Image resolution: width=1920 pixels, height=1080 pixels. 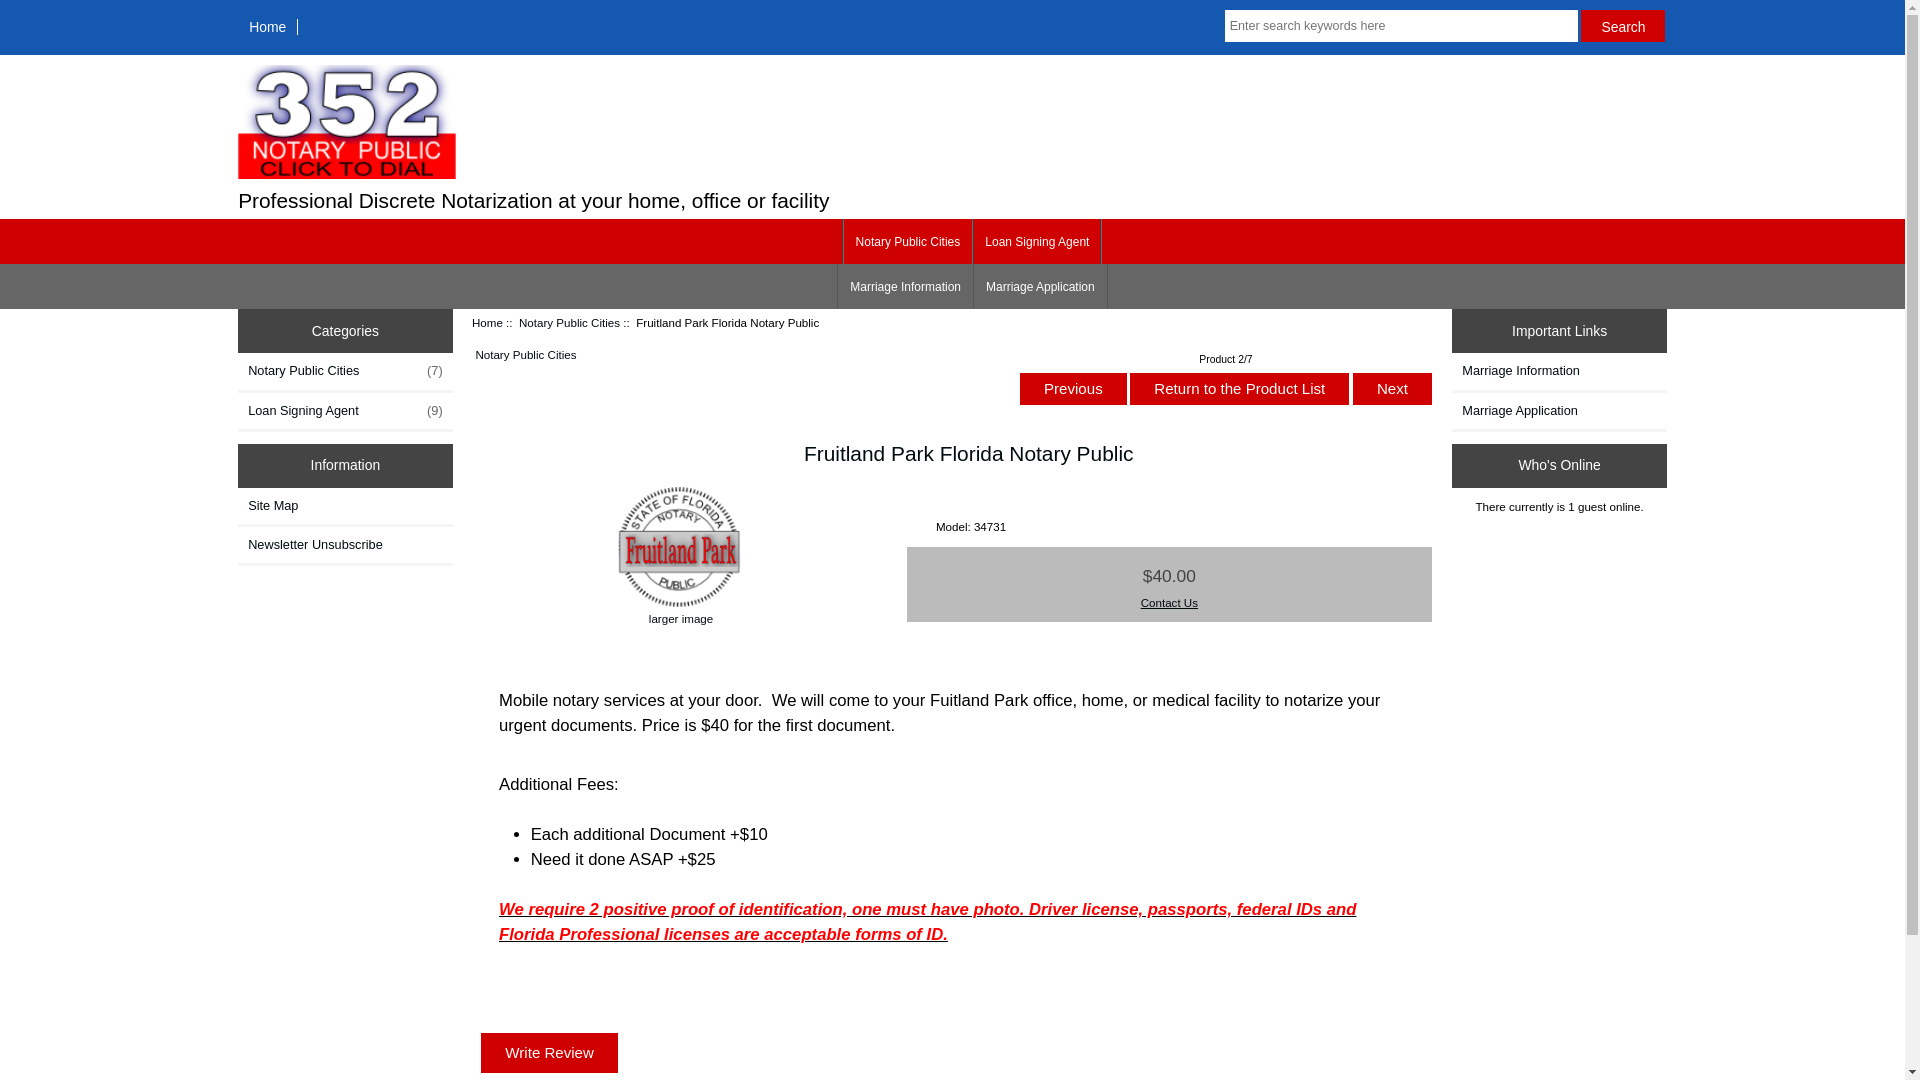 I want to click on Notary Public Cities, so click(x=526, y=354).